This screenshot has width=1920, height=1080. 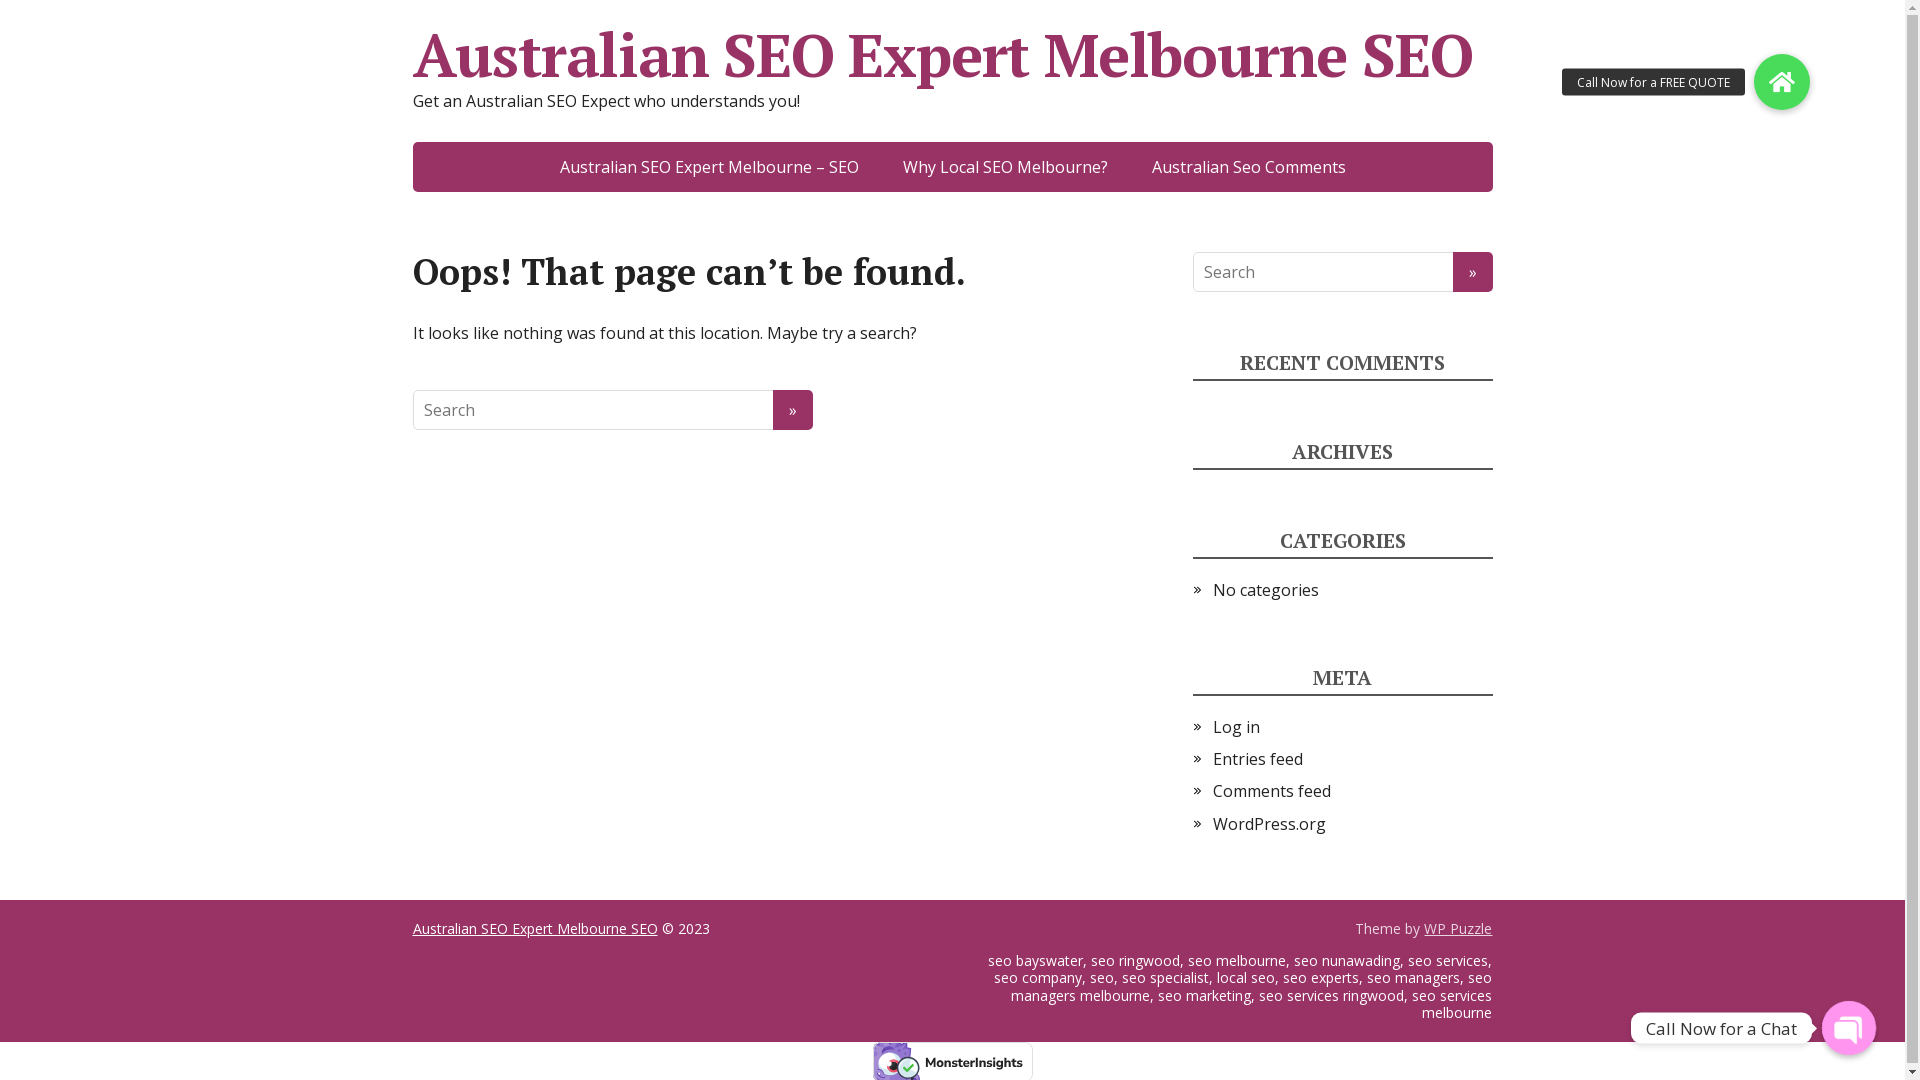 I want to click on Comments feed, so click(x=1271, y=791).